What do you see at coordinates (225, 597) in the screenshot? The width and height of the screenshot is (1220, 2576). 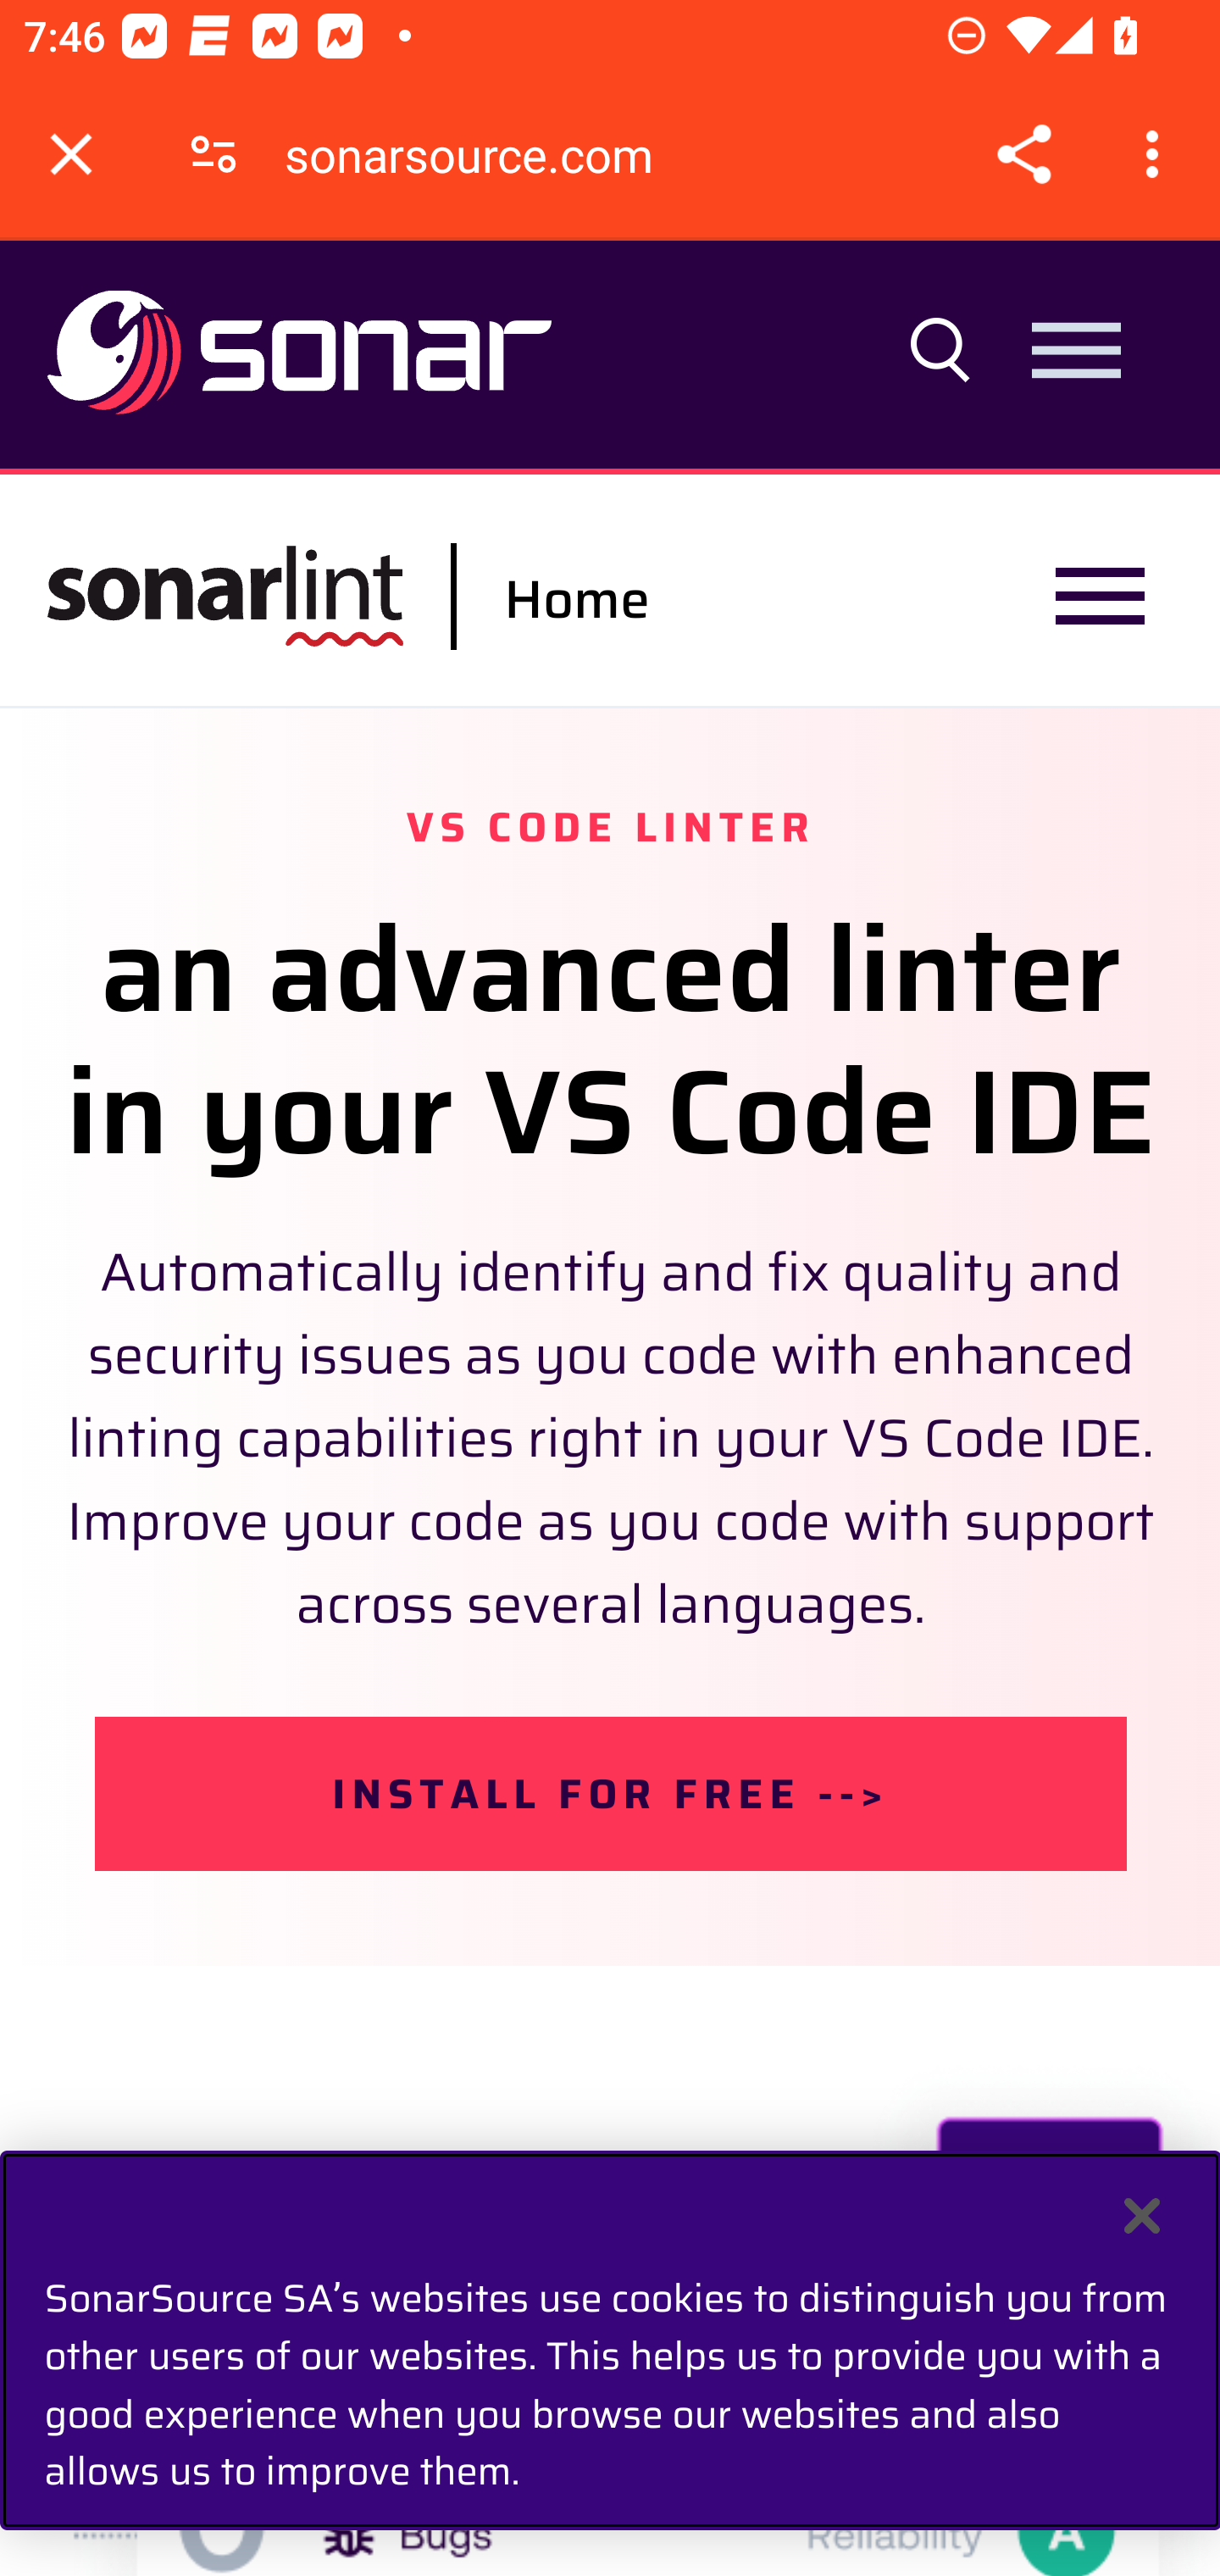 I see `SonarLint` at bounding box center [225, 597].